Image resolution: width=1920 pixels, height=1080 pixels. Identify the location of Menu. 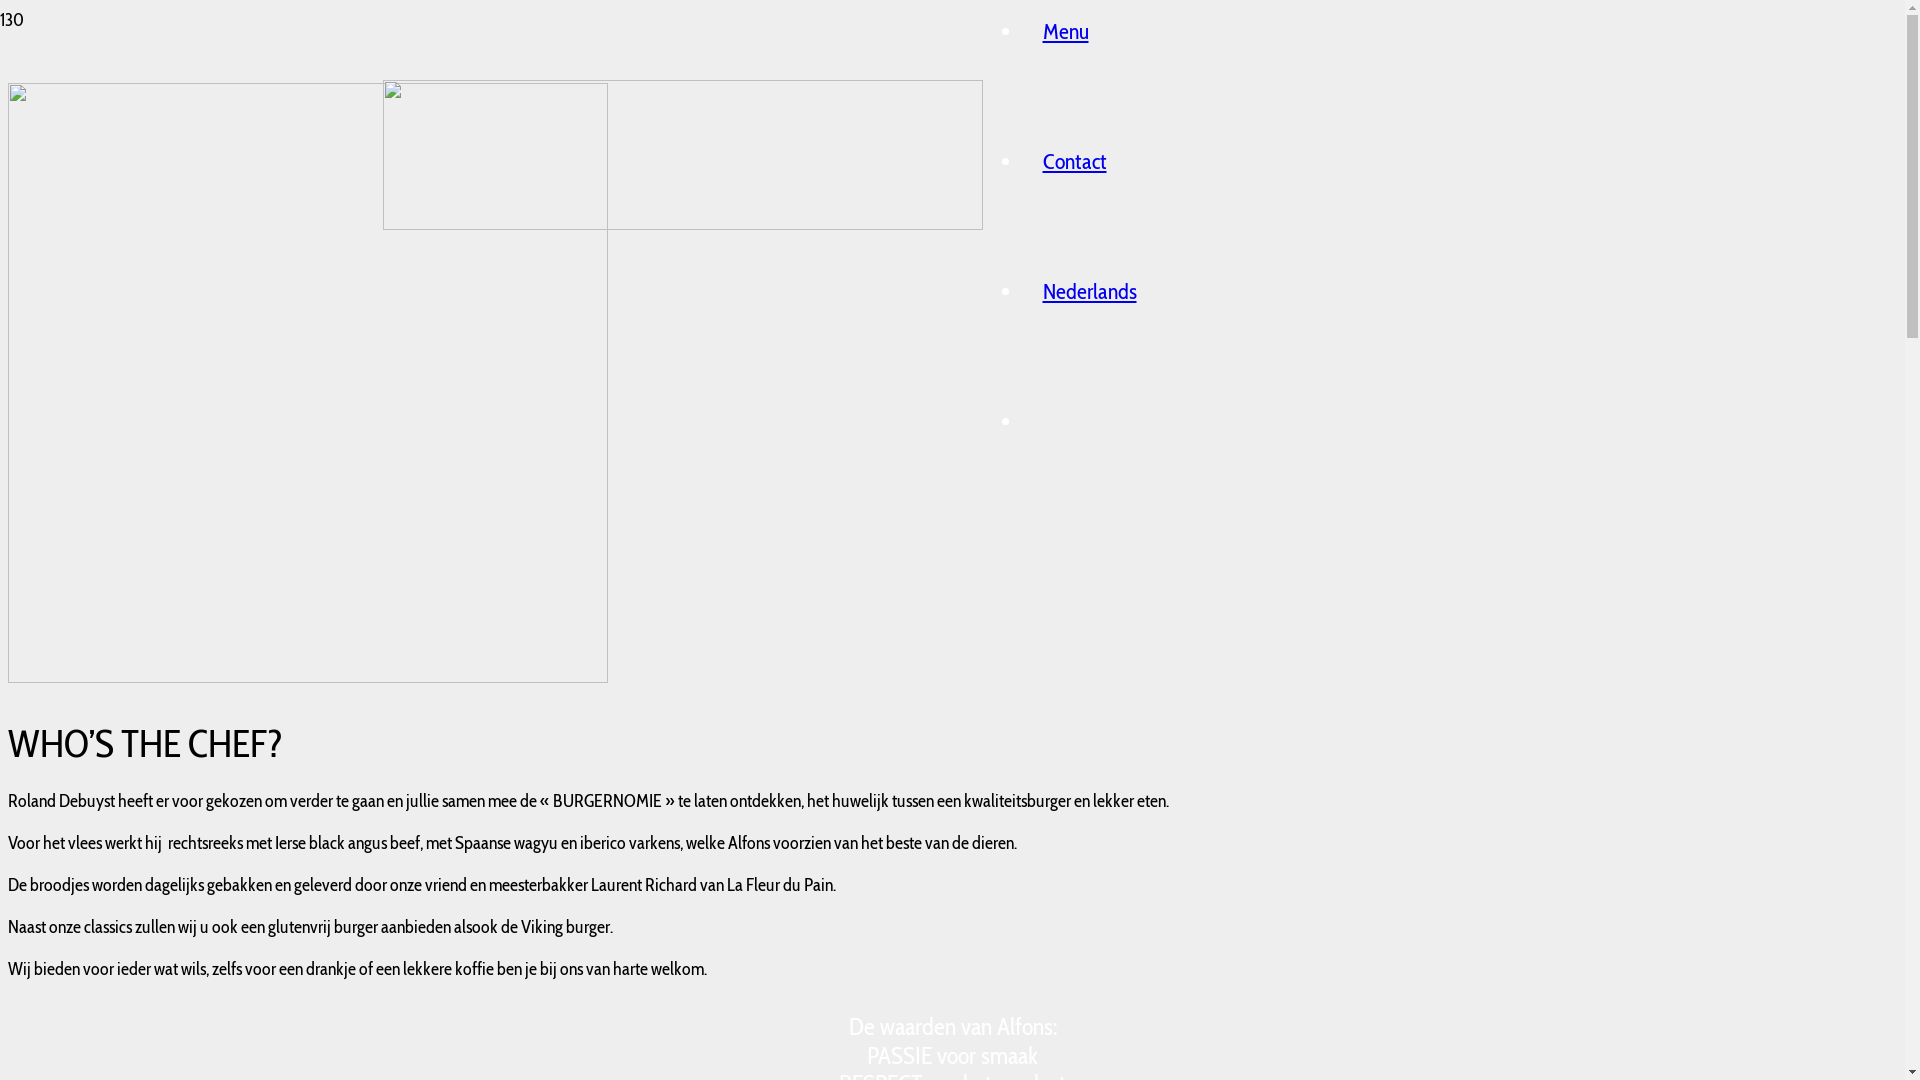
(1065, 32).